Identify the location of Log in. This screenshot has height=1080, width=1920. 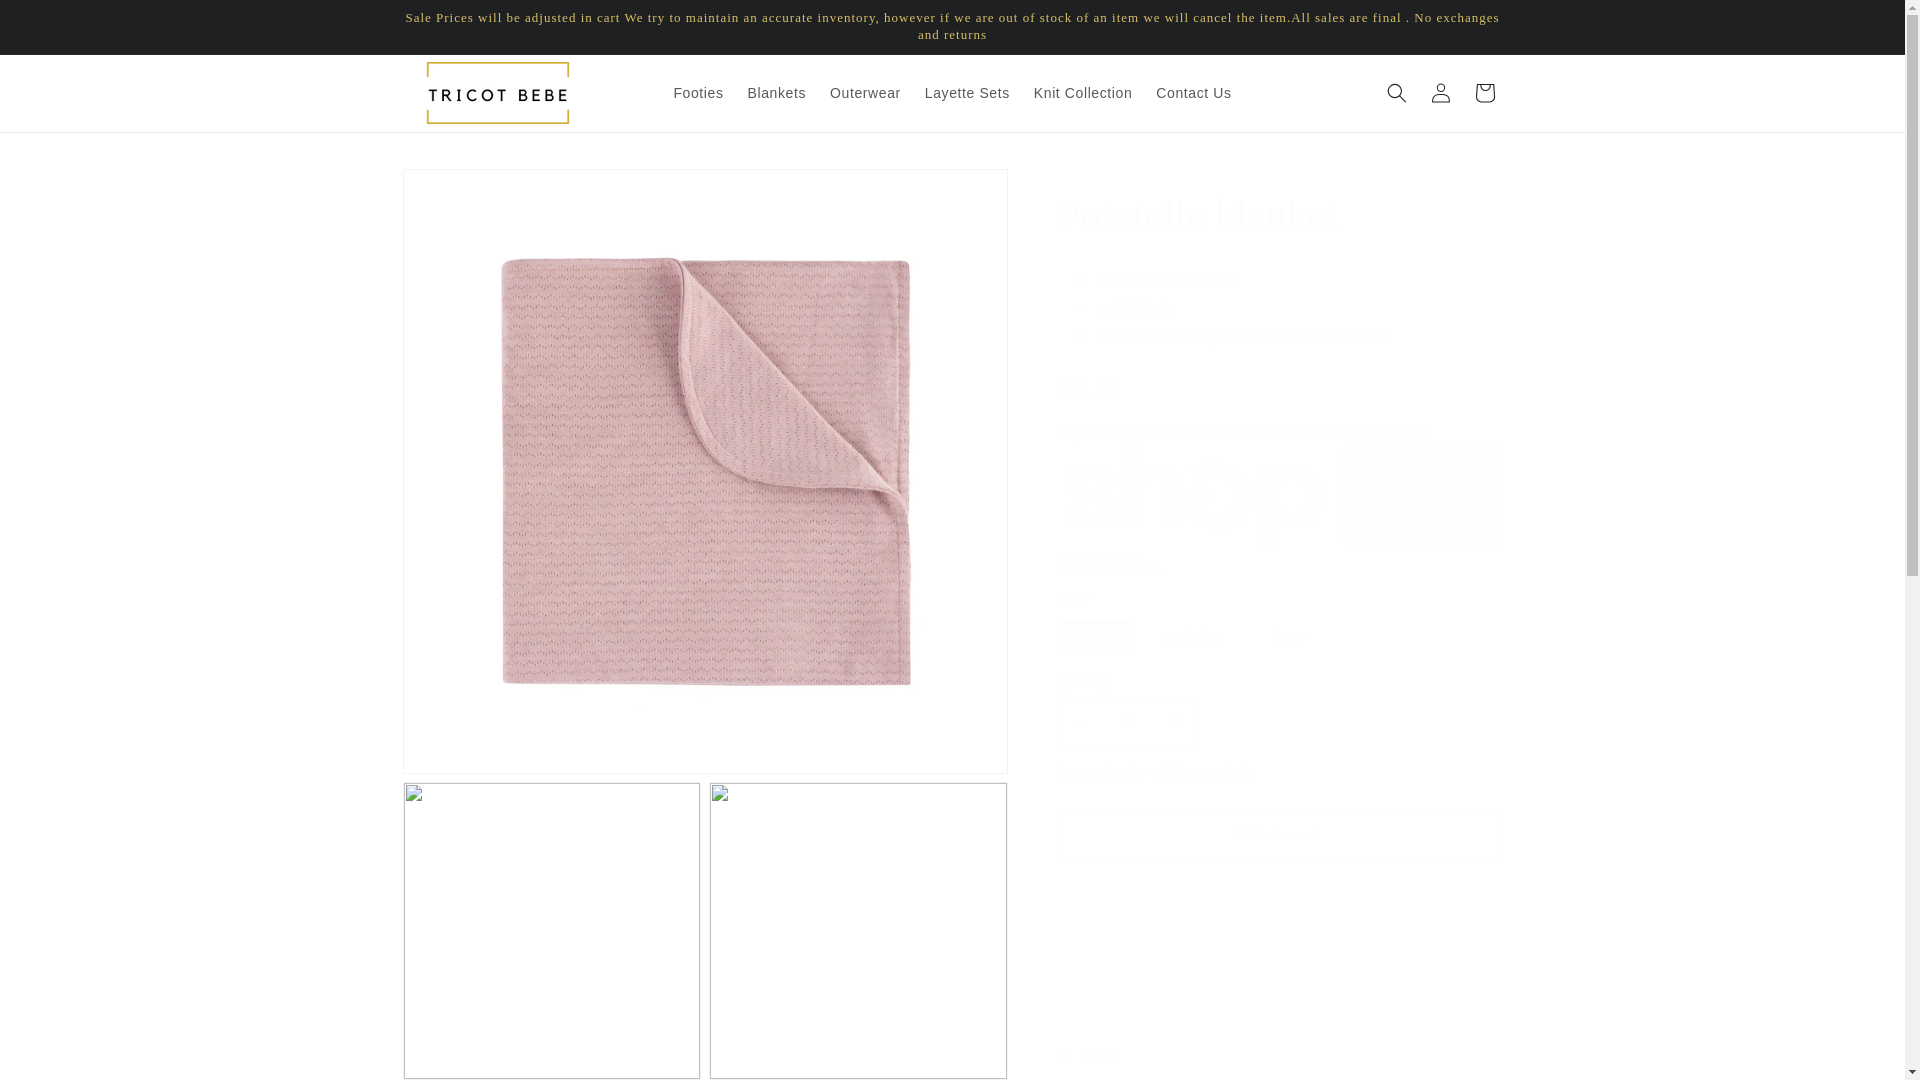
(1440, 92).